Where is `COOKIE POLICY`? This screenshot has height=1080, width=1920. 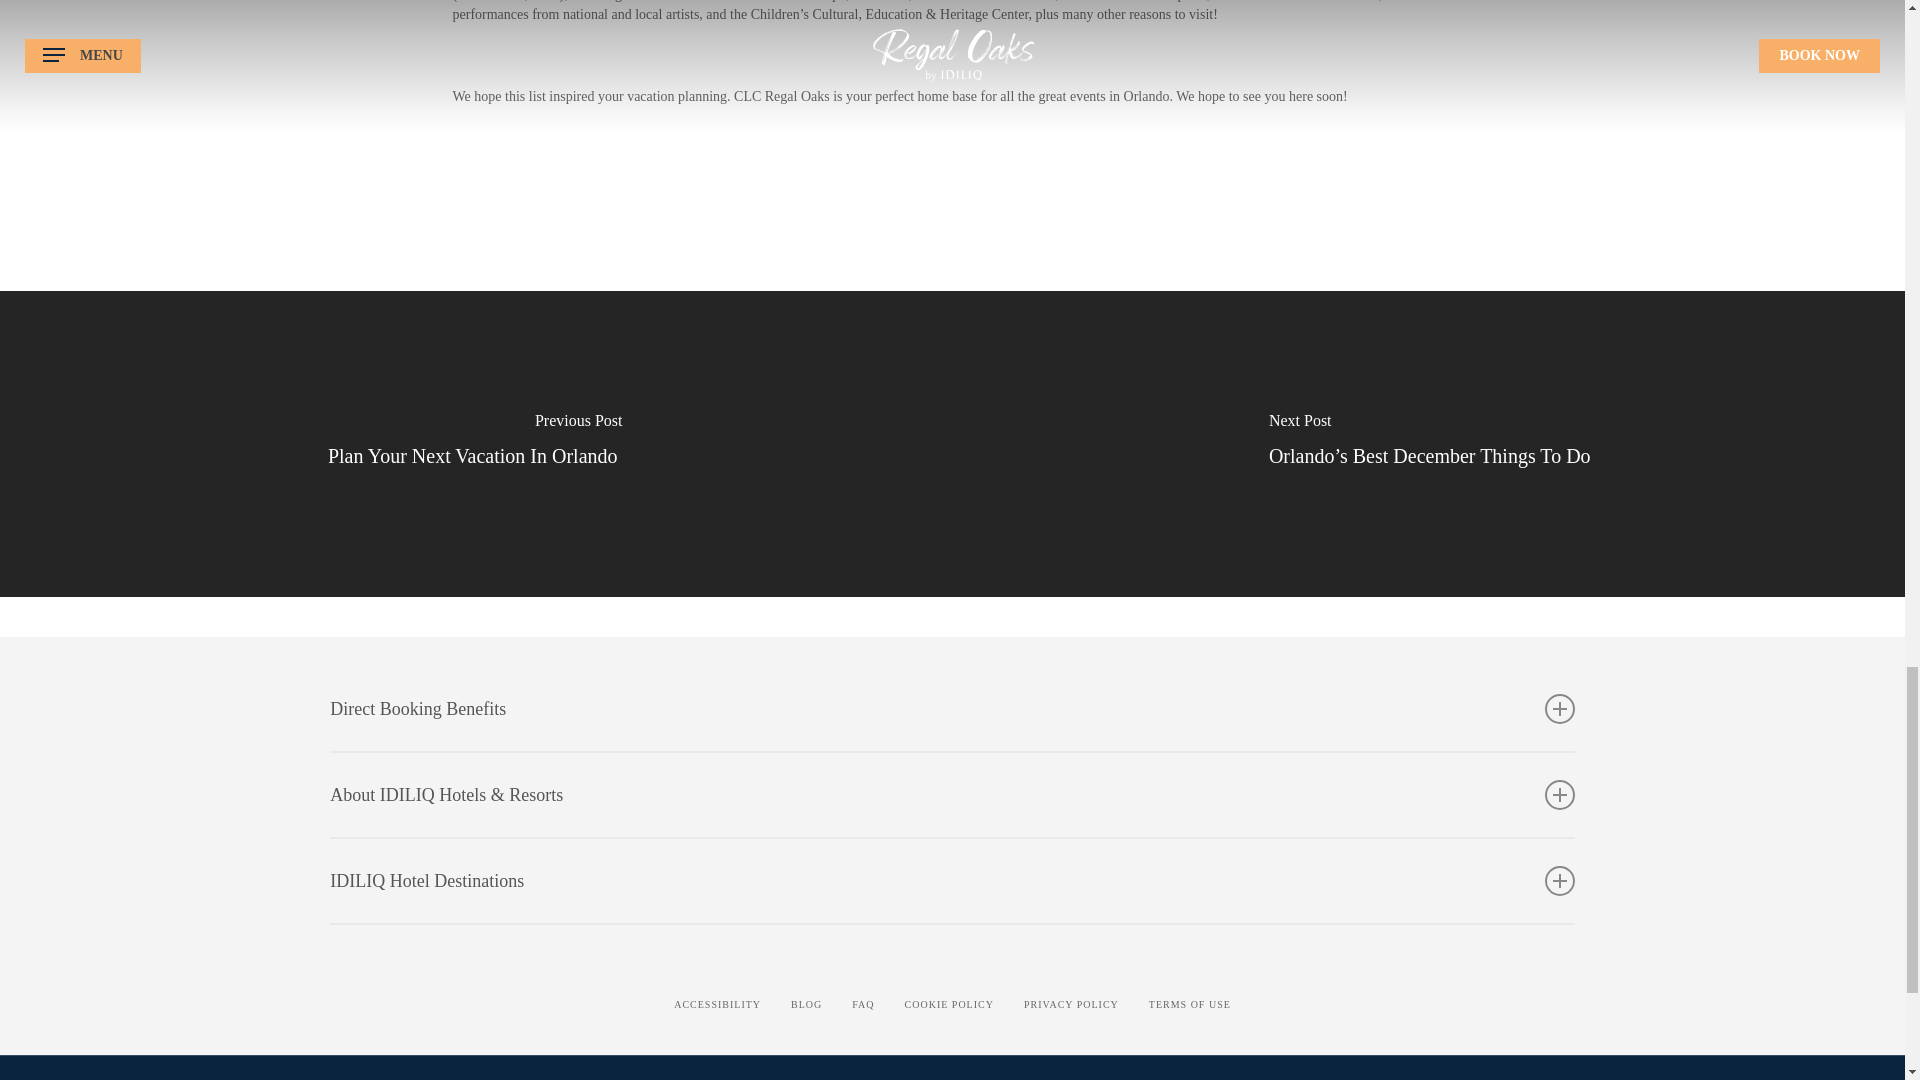 COOKIE POLICY is located at coordinates (949, 1004).